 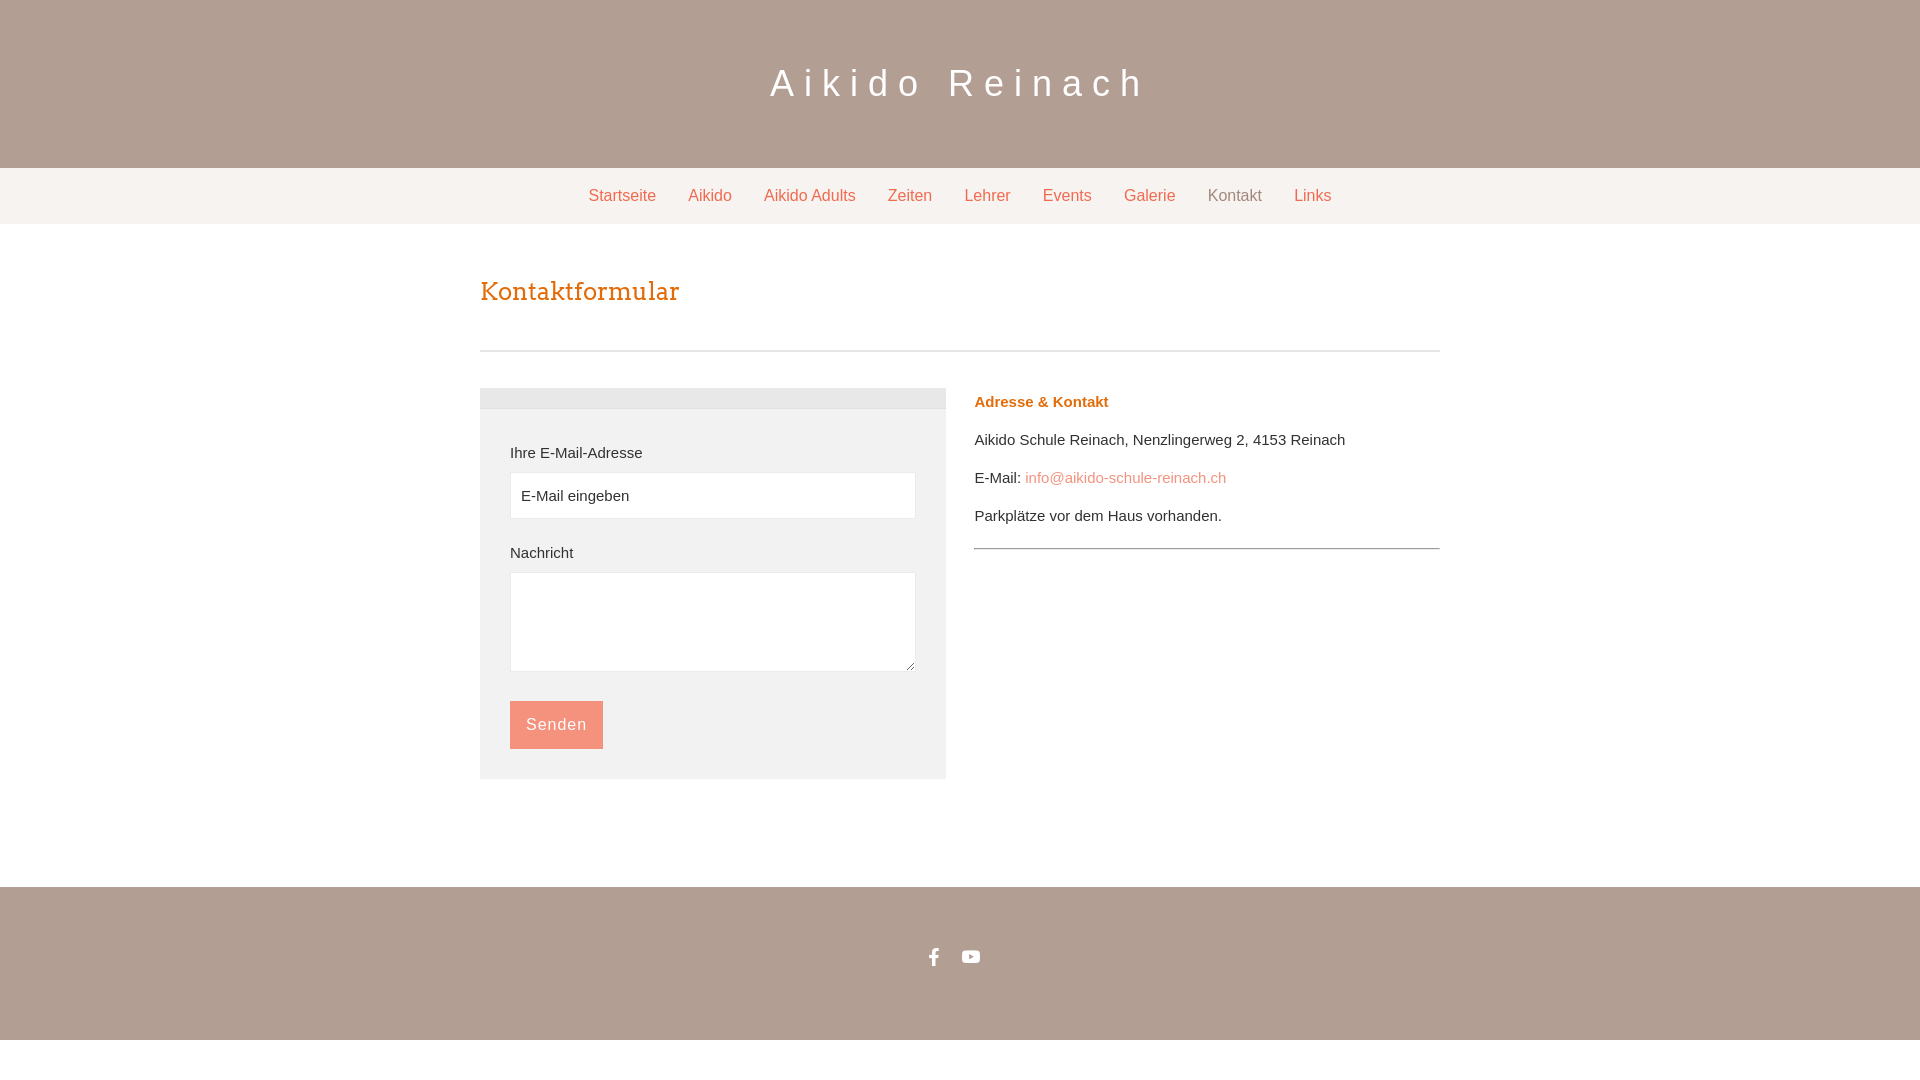 I want to click on Events, so click(x=1068, y=196).